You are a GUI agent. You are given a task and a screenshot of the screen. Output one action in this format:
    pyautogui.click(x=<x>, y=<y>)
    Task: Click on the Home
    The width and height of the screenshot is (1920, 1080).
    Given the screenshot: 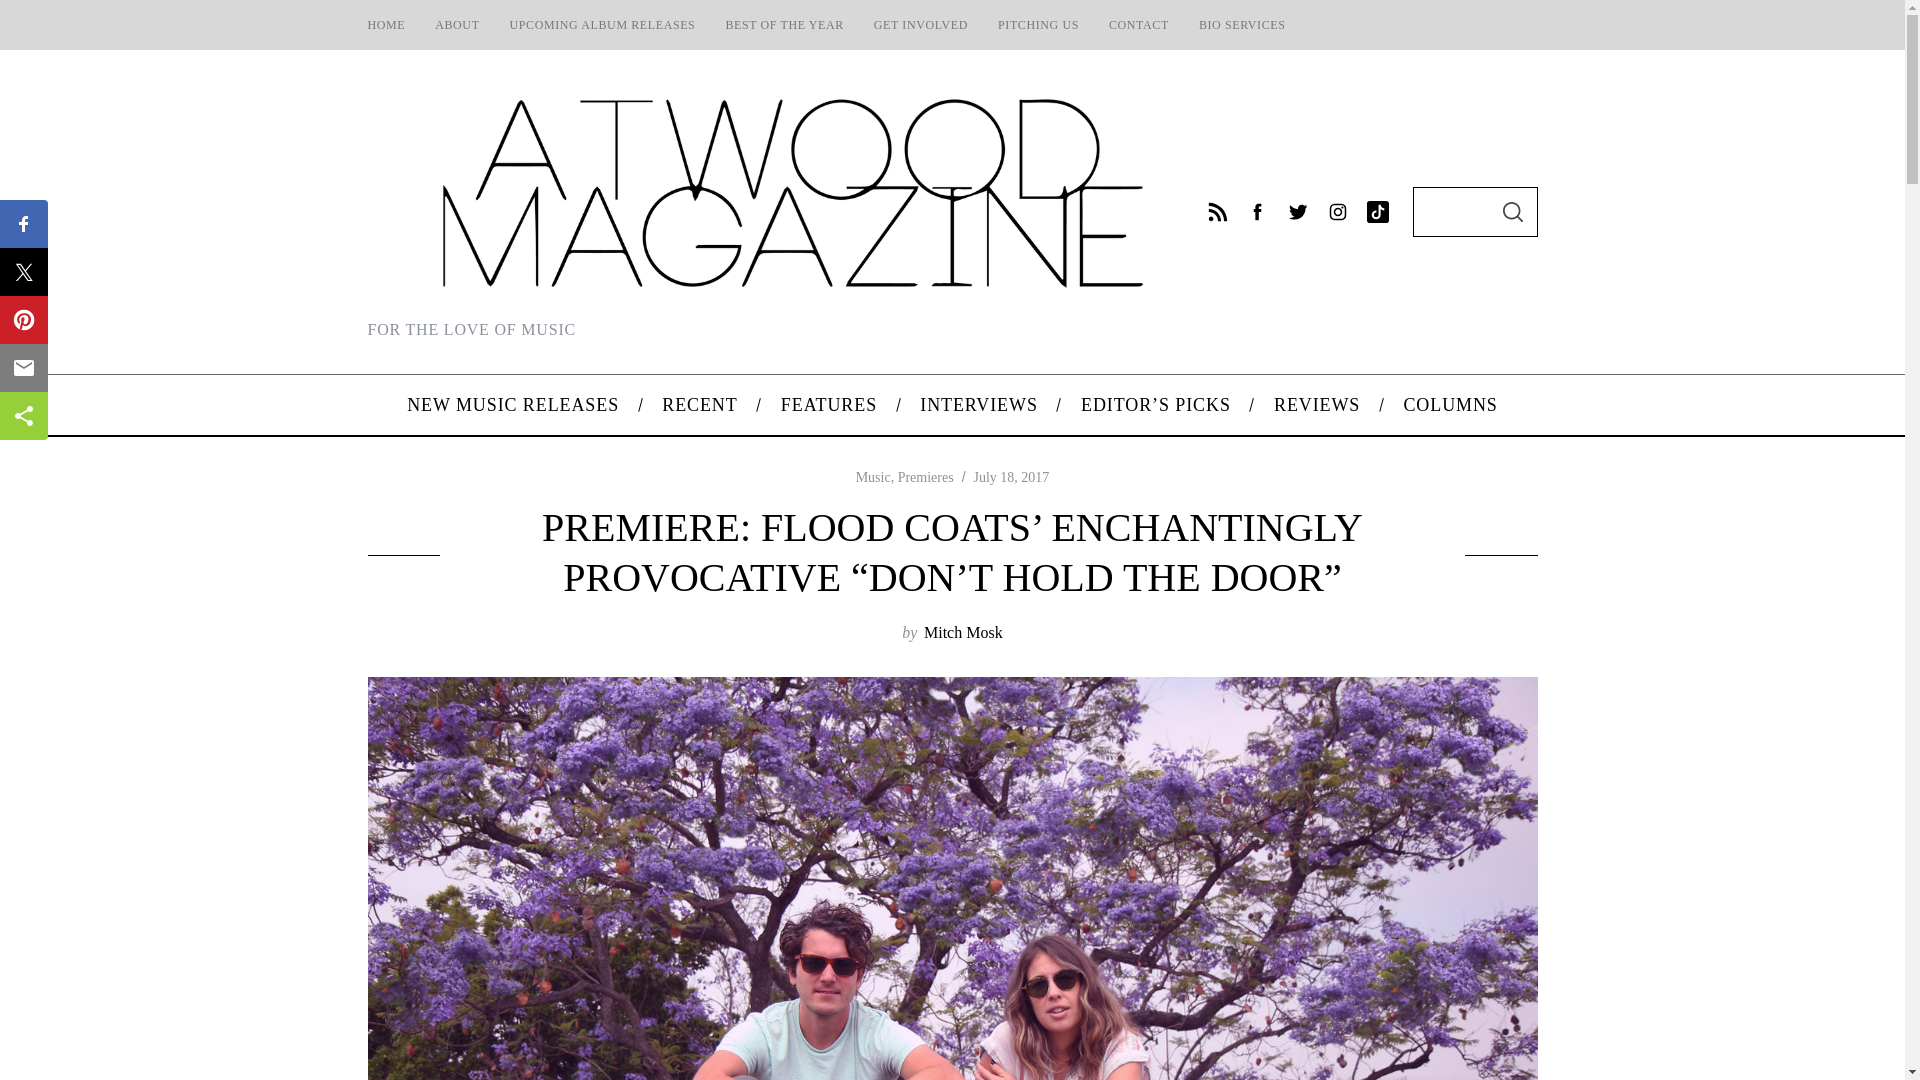 What is the action you would take?
    pyautogui.click(x=386, y=24)
    